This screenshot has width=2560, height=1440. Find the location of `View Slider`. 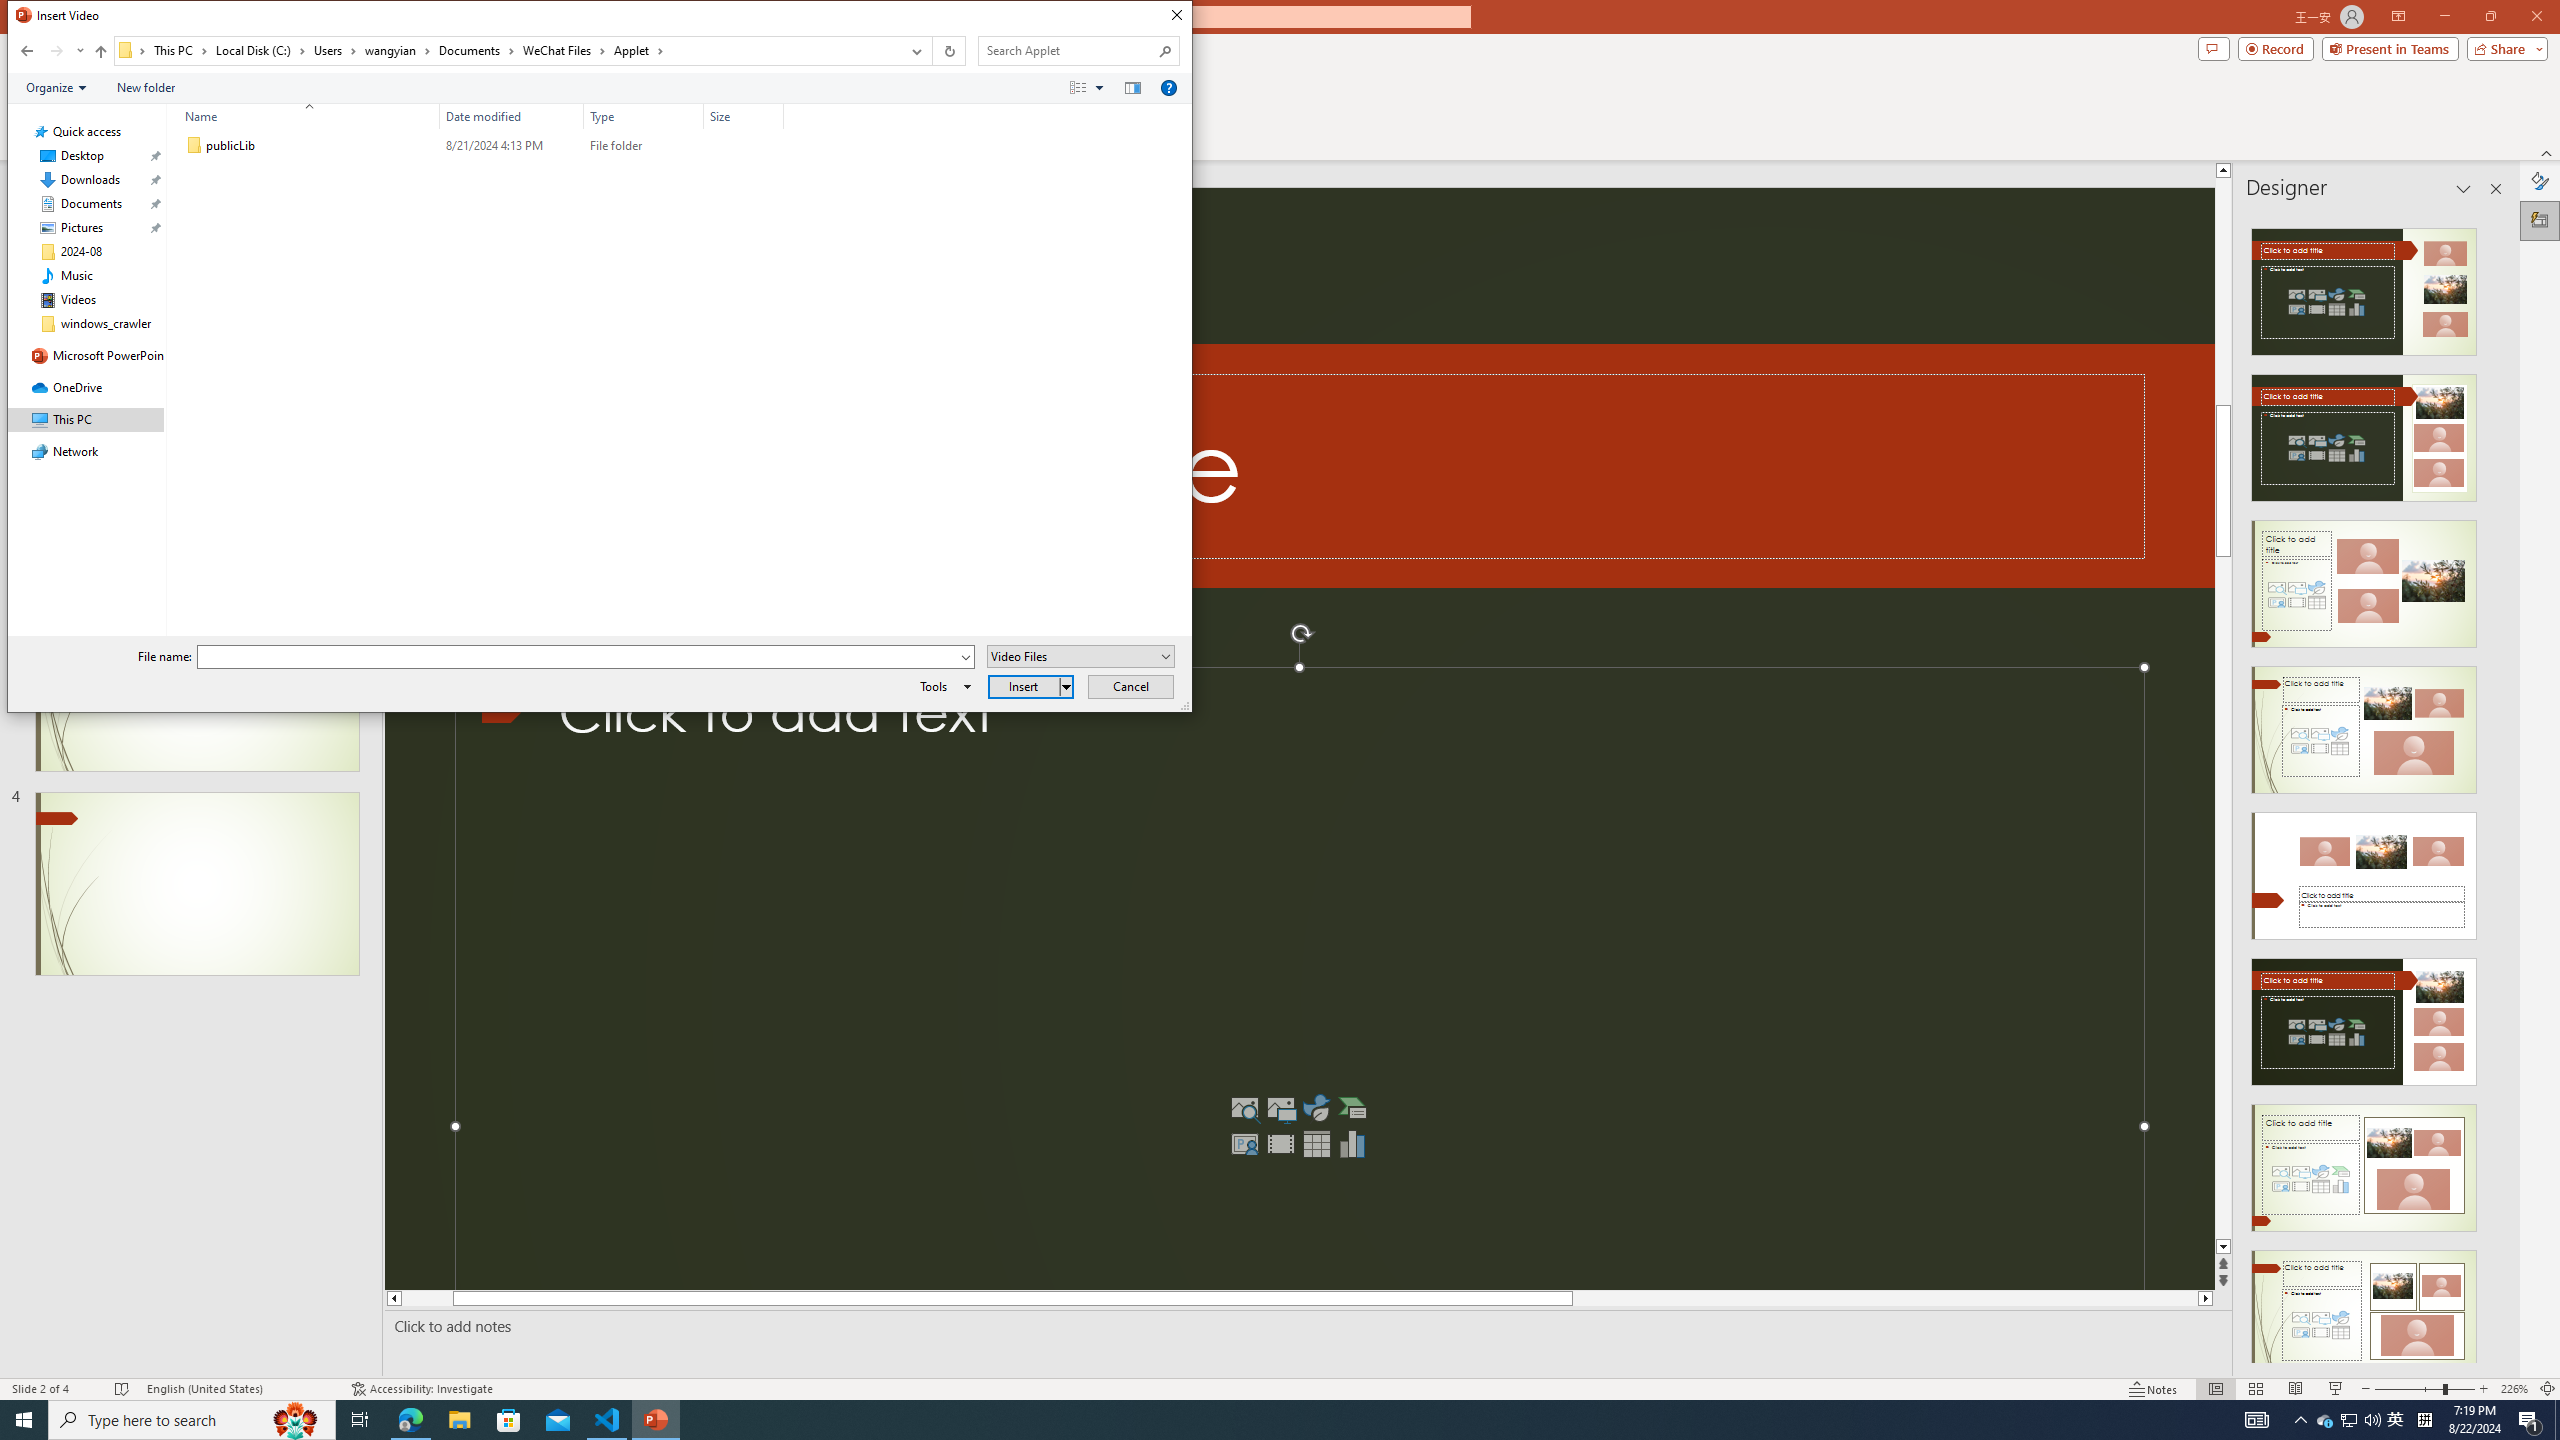

View Slider is located at coordinates (1099, 87).